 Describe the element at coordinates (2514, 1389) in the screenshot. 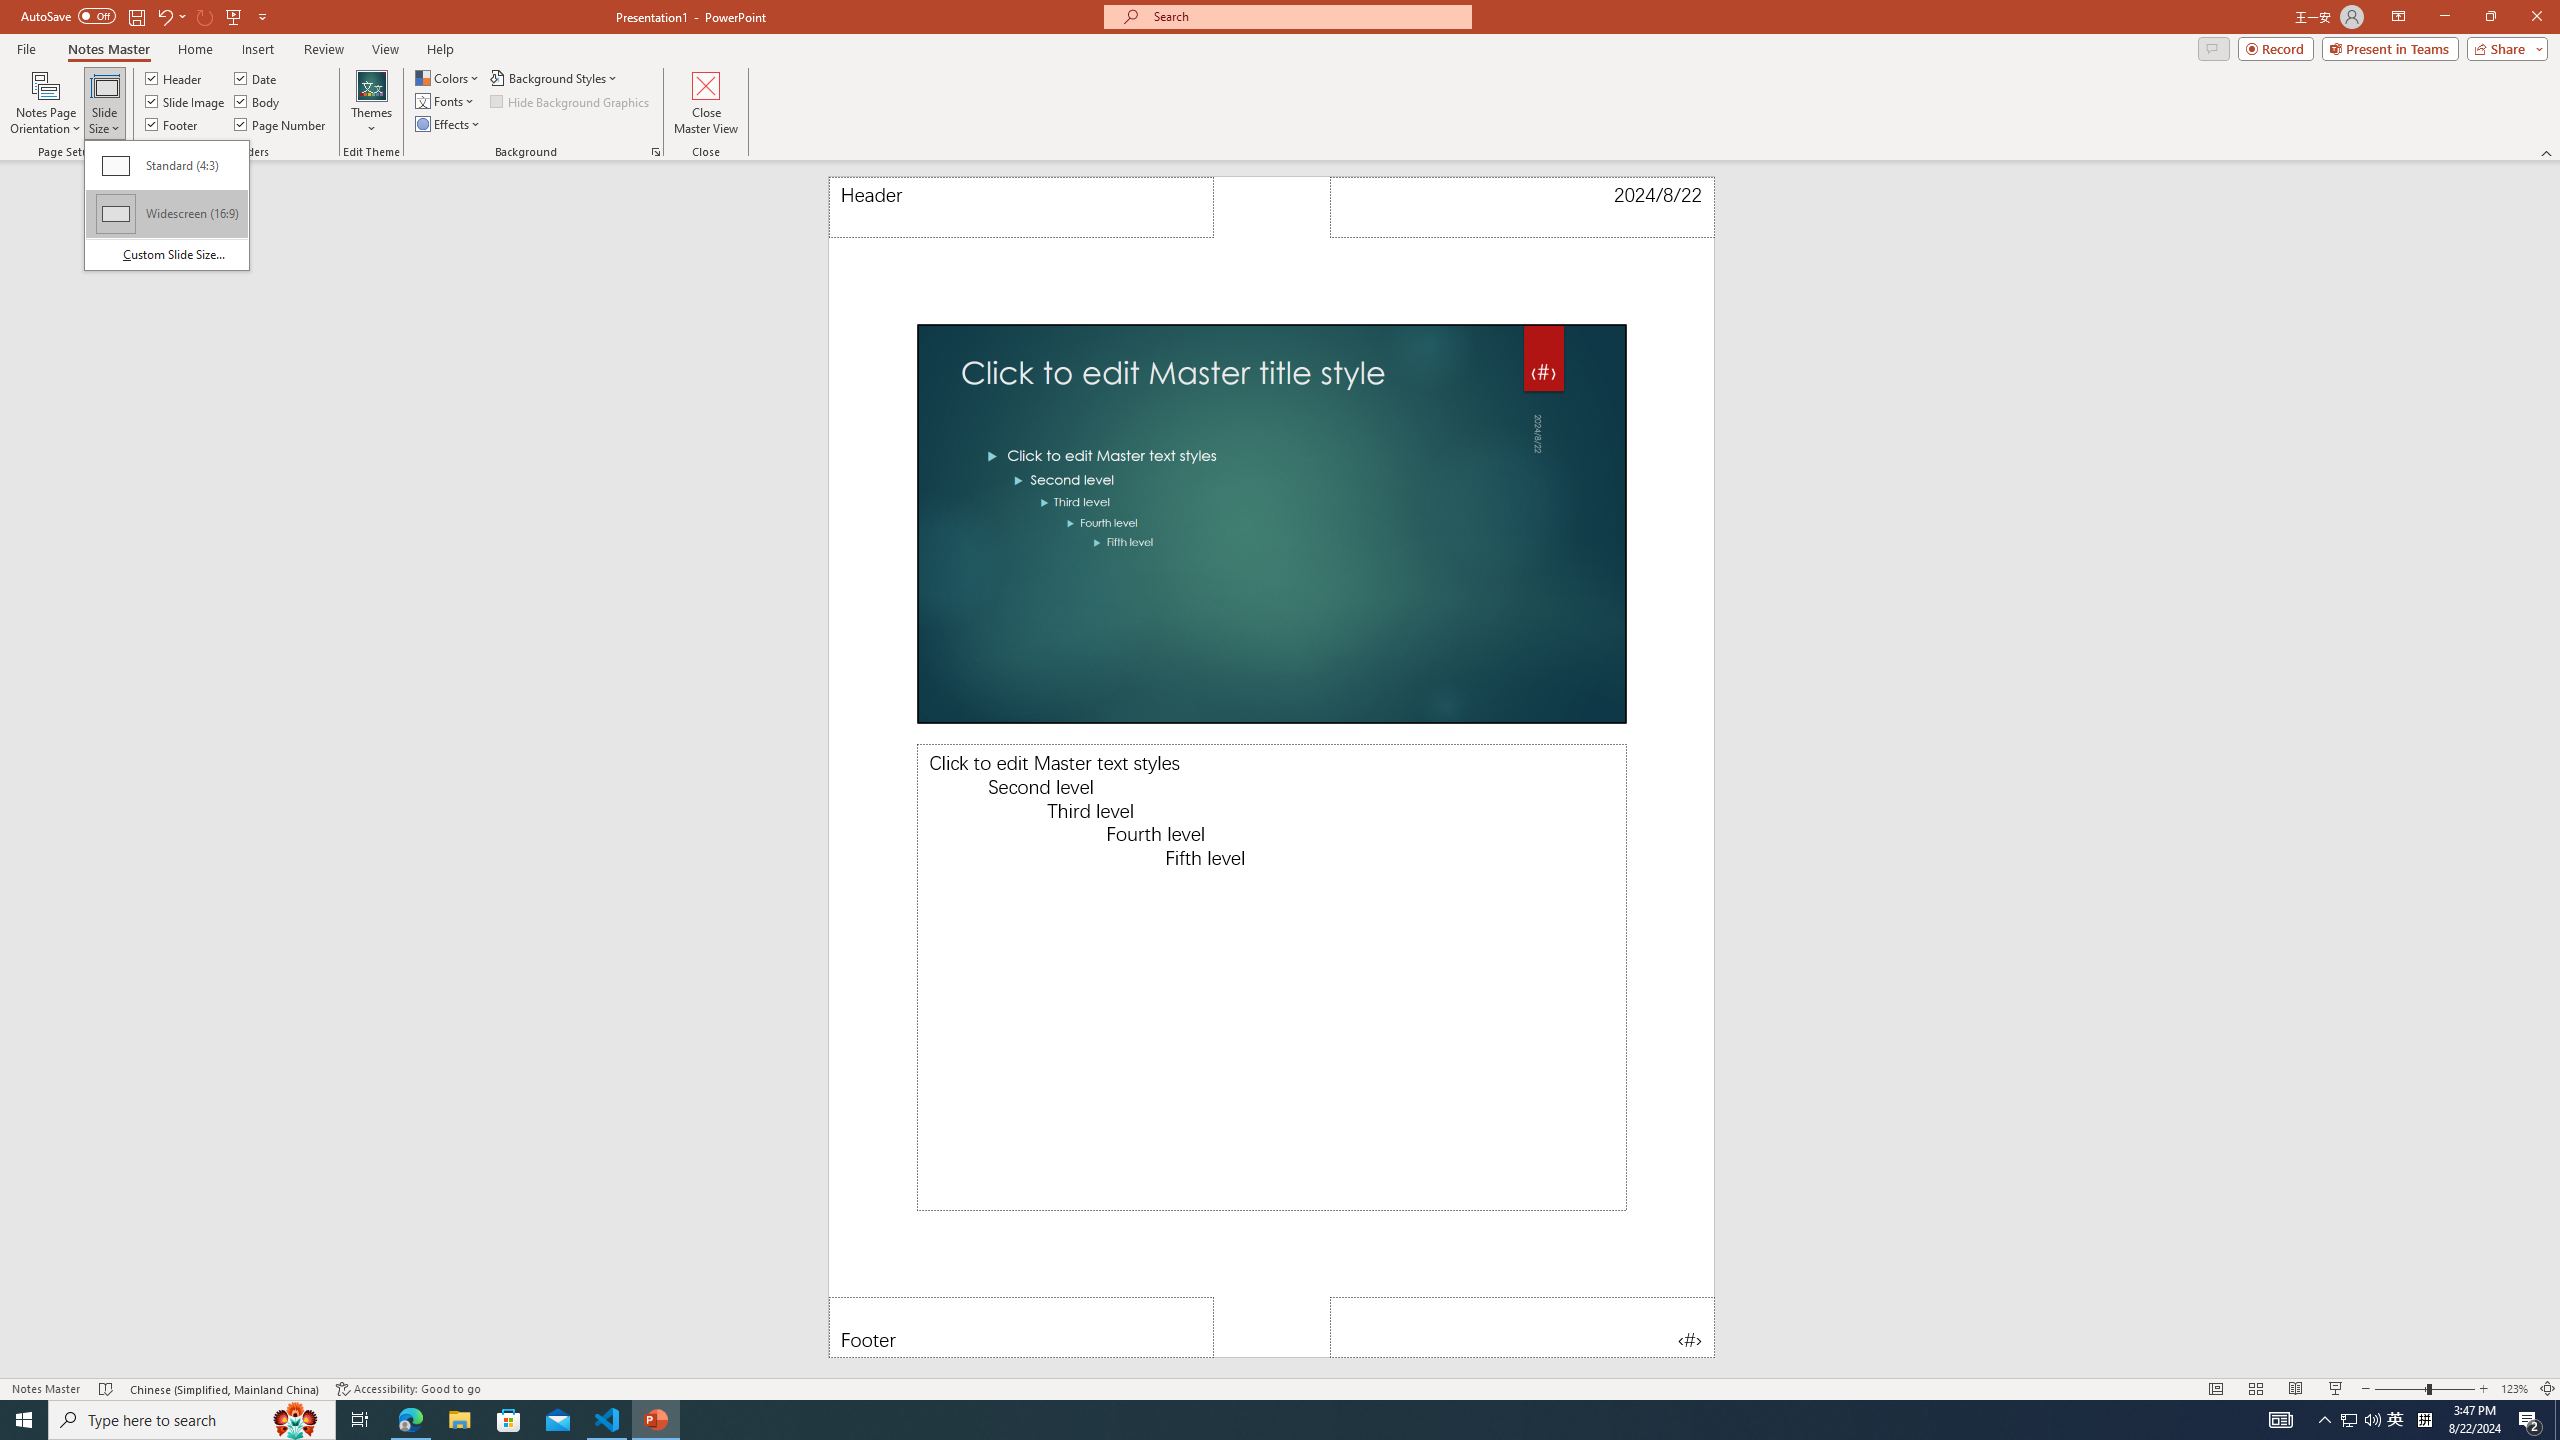

I see `Zoom 123%` at that location.